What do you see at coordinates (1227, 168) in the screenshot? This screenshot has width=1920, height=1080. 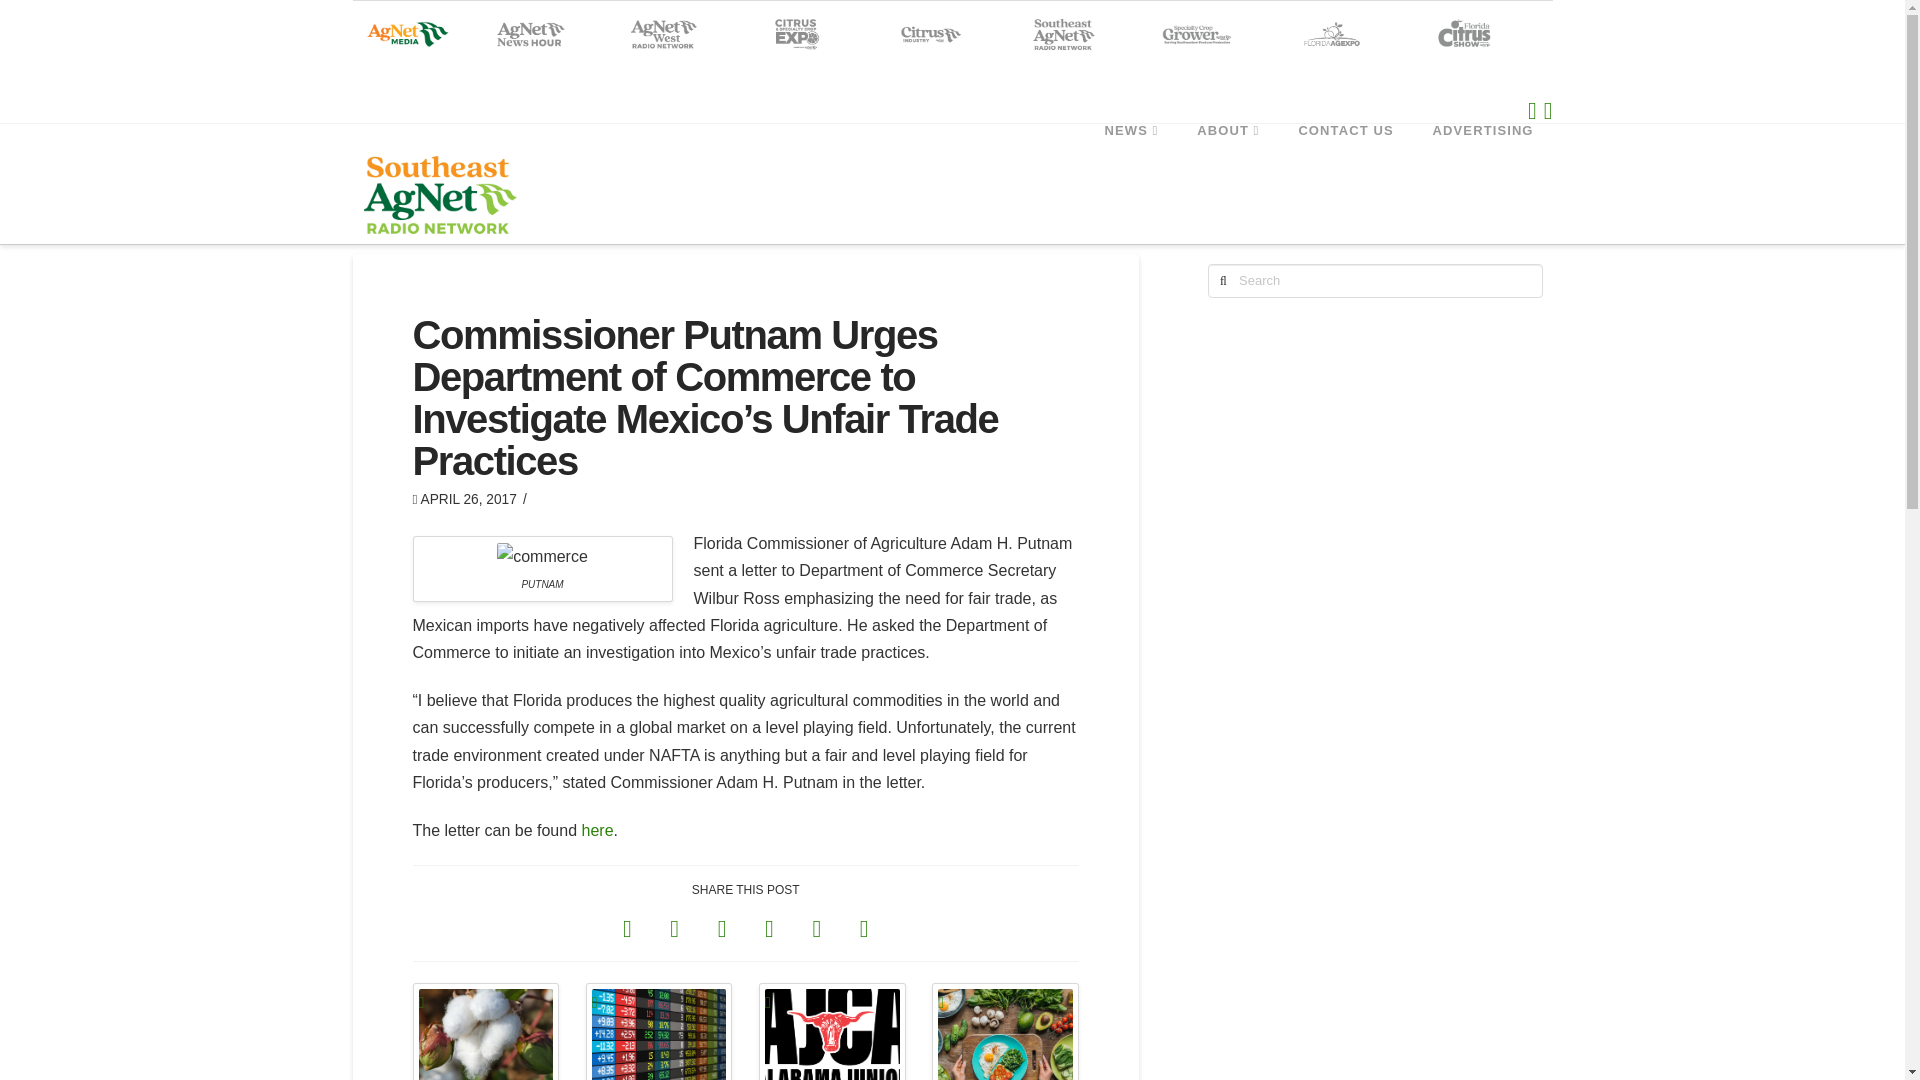 I see `ABOUT` at bounding box center [1227, 168].